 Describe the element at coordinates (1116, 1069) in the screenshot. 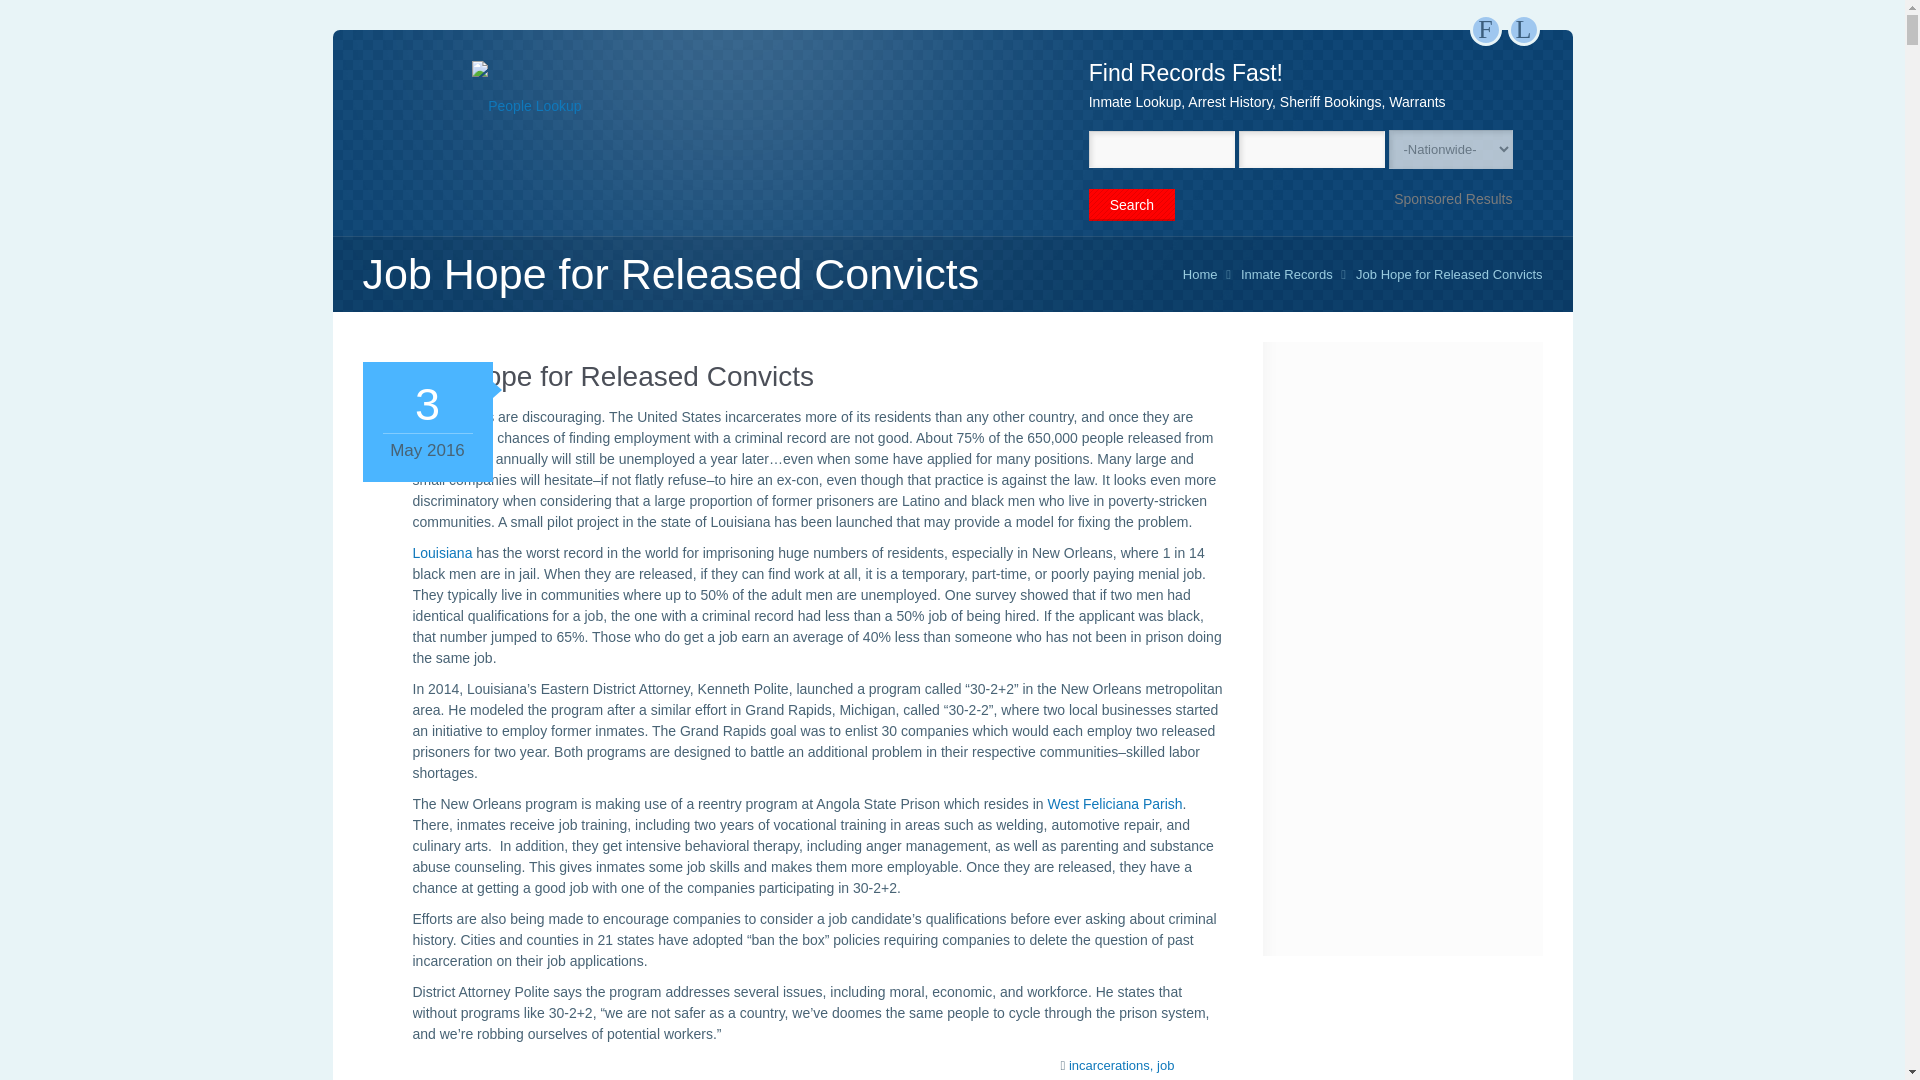

I see `job applications,` at that location.